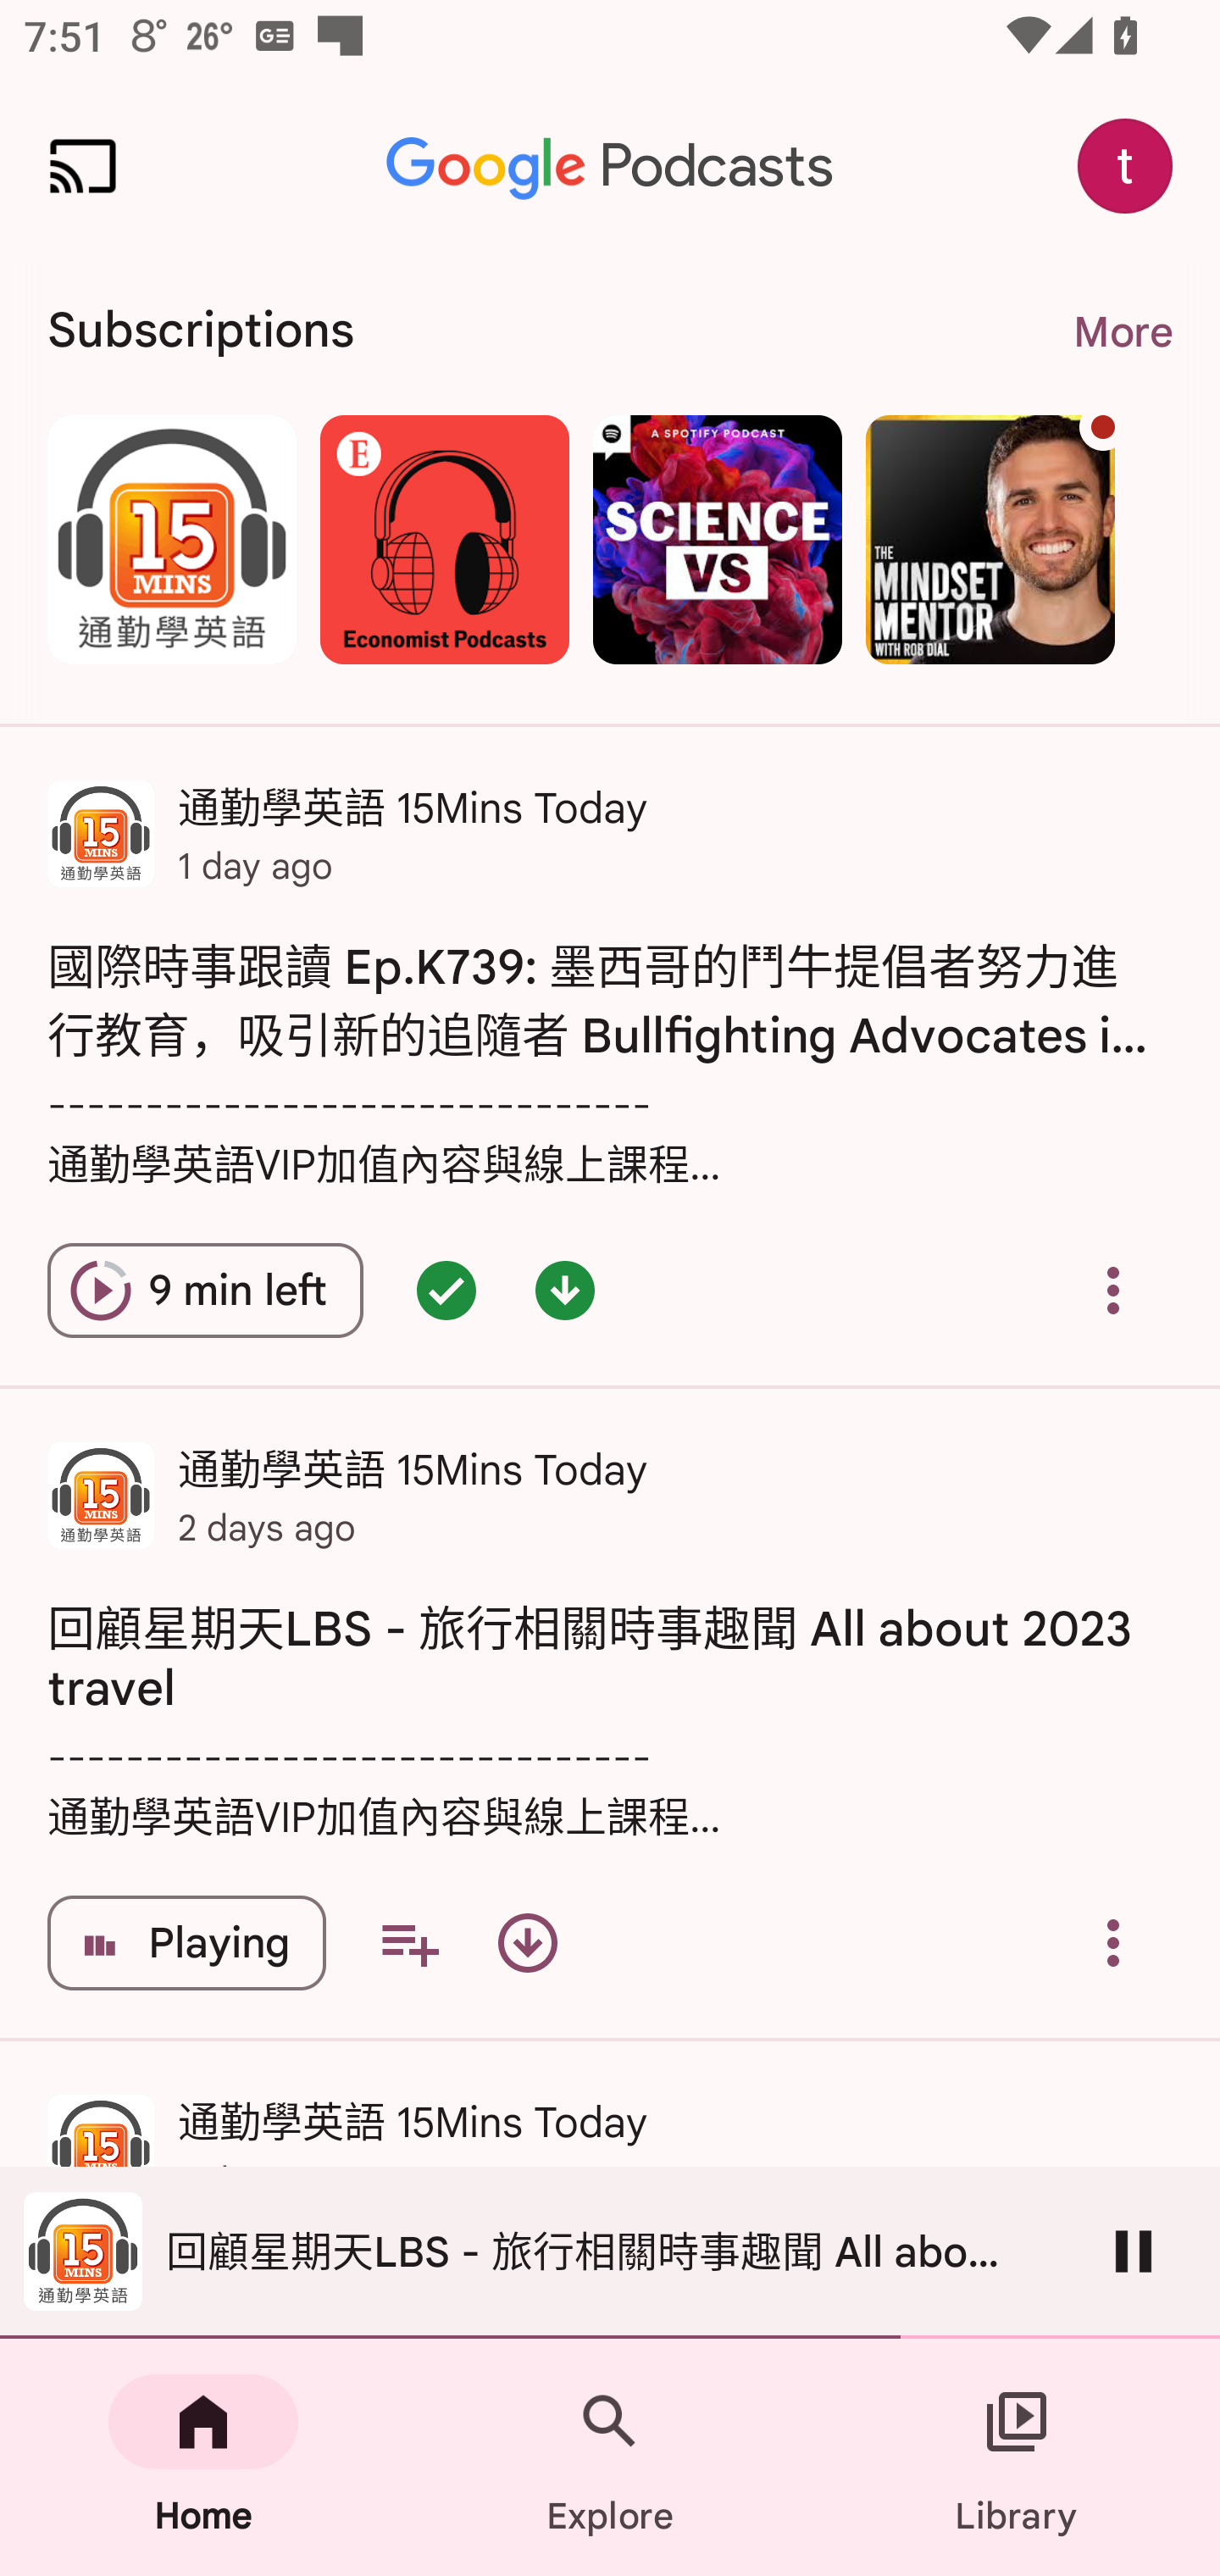 The image size is (1220, 2576). I want to click on Economist Podcasts, so click(444, 539).